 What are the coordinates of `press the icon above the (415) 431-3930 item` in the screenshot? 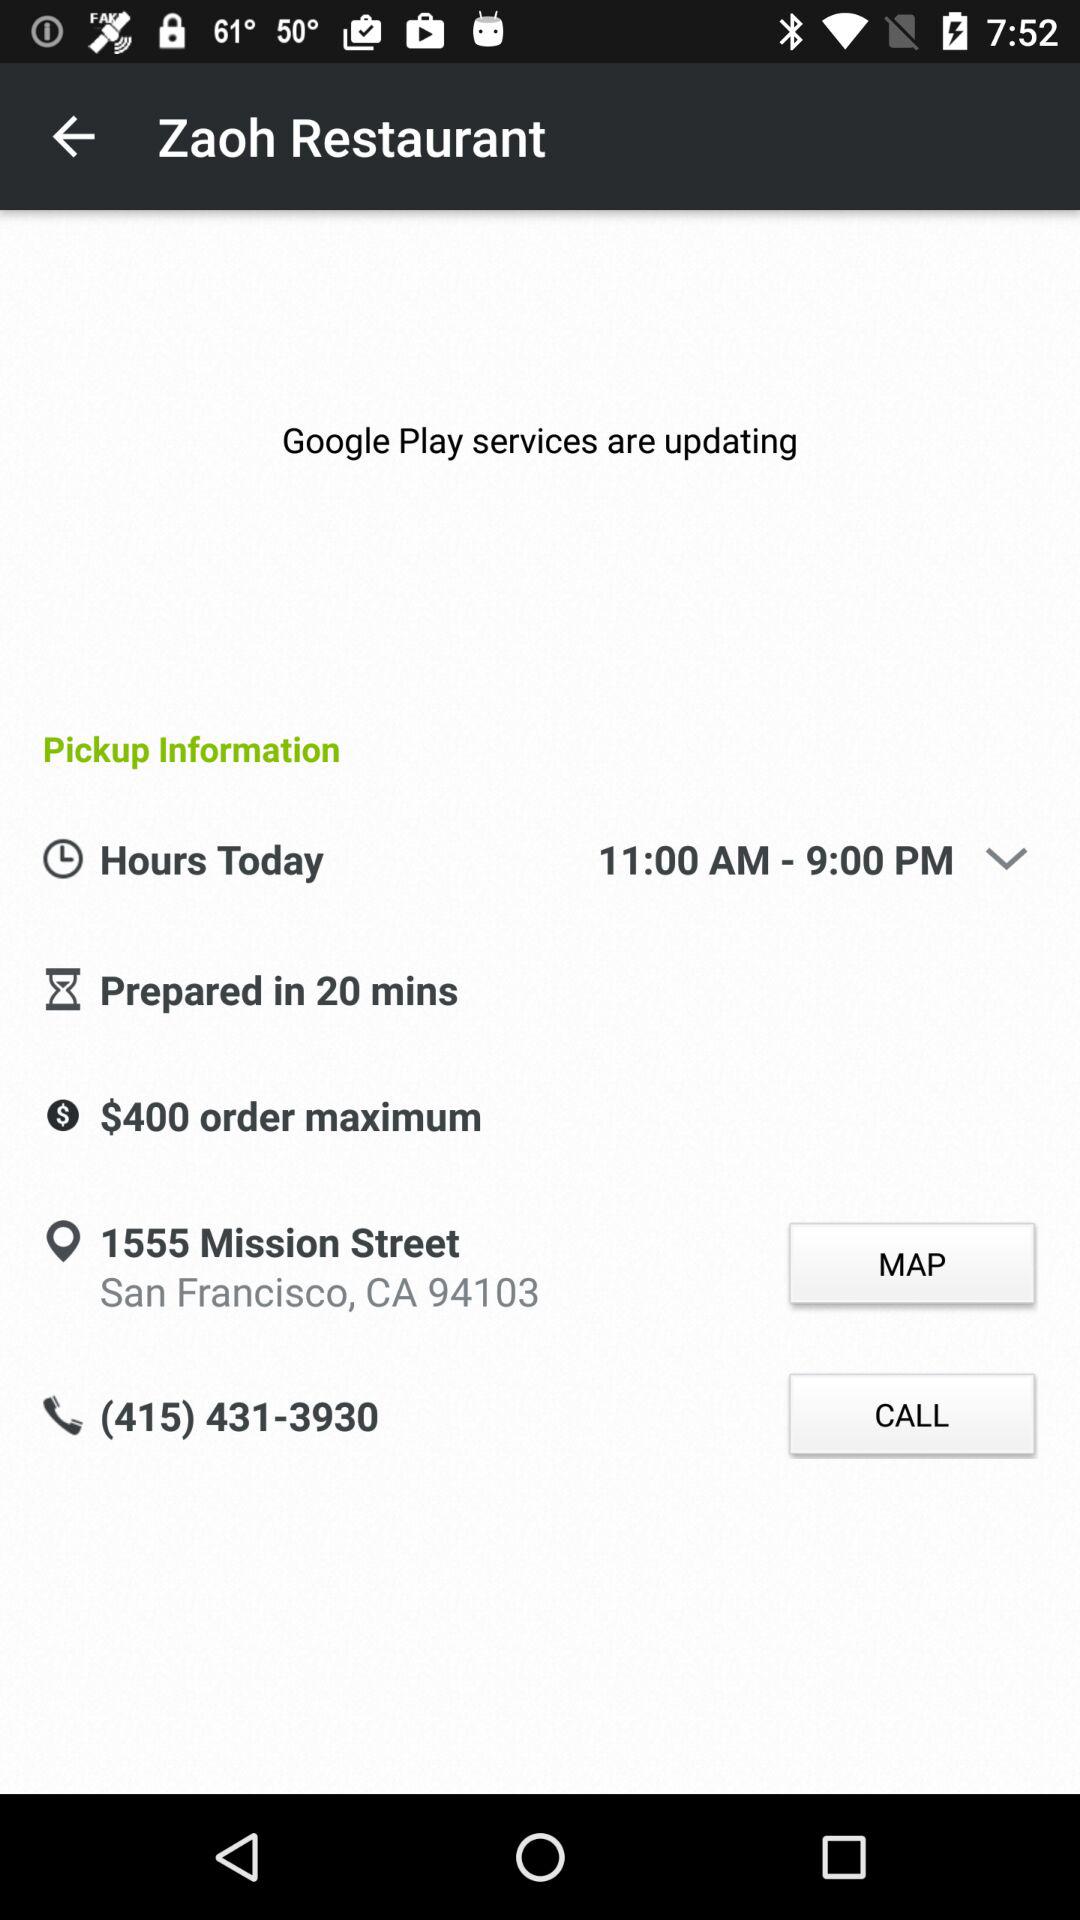 It's located at (320, 1288).